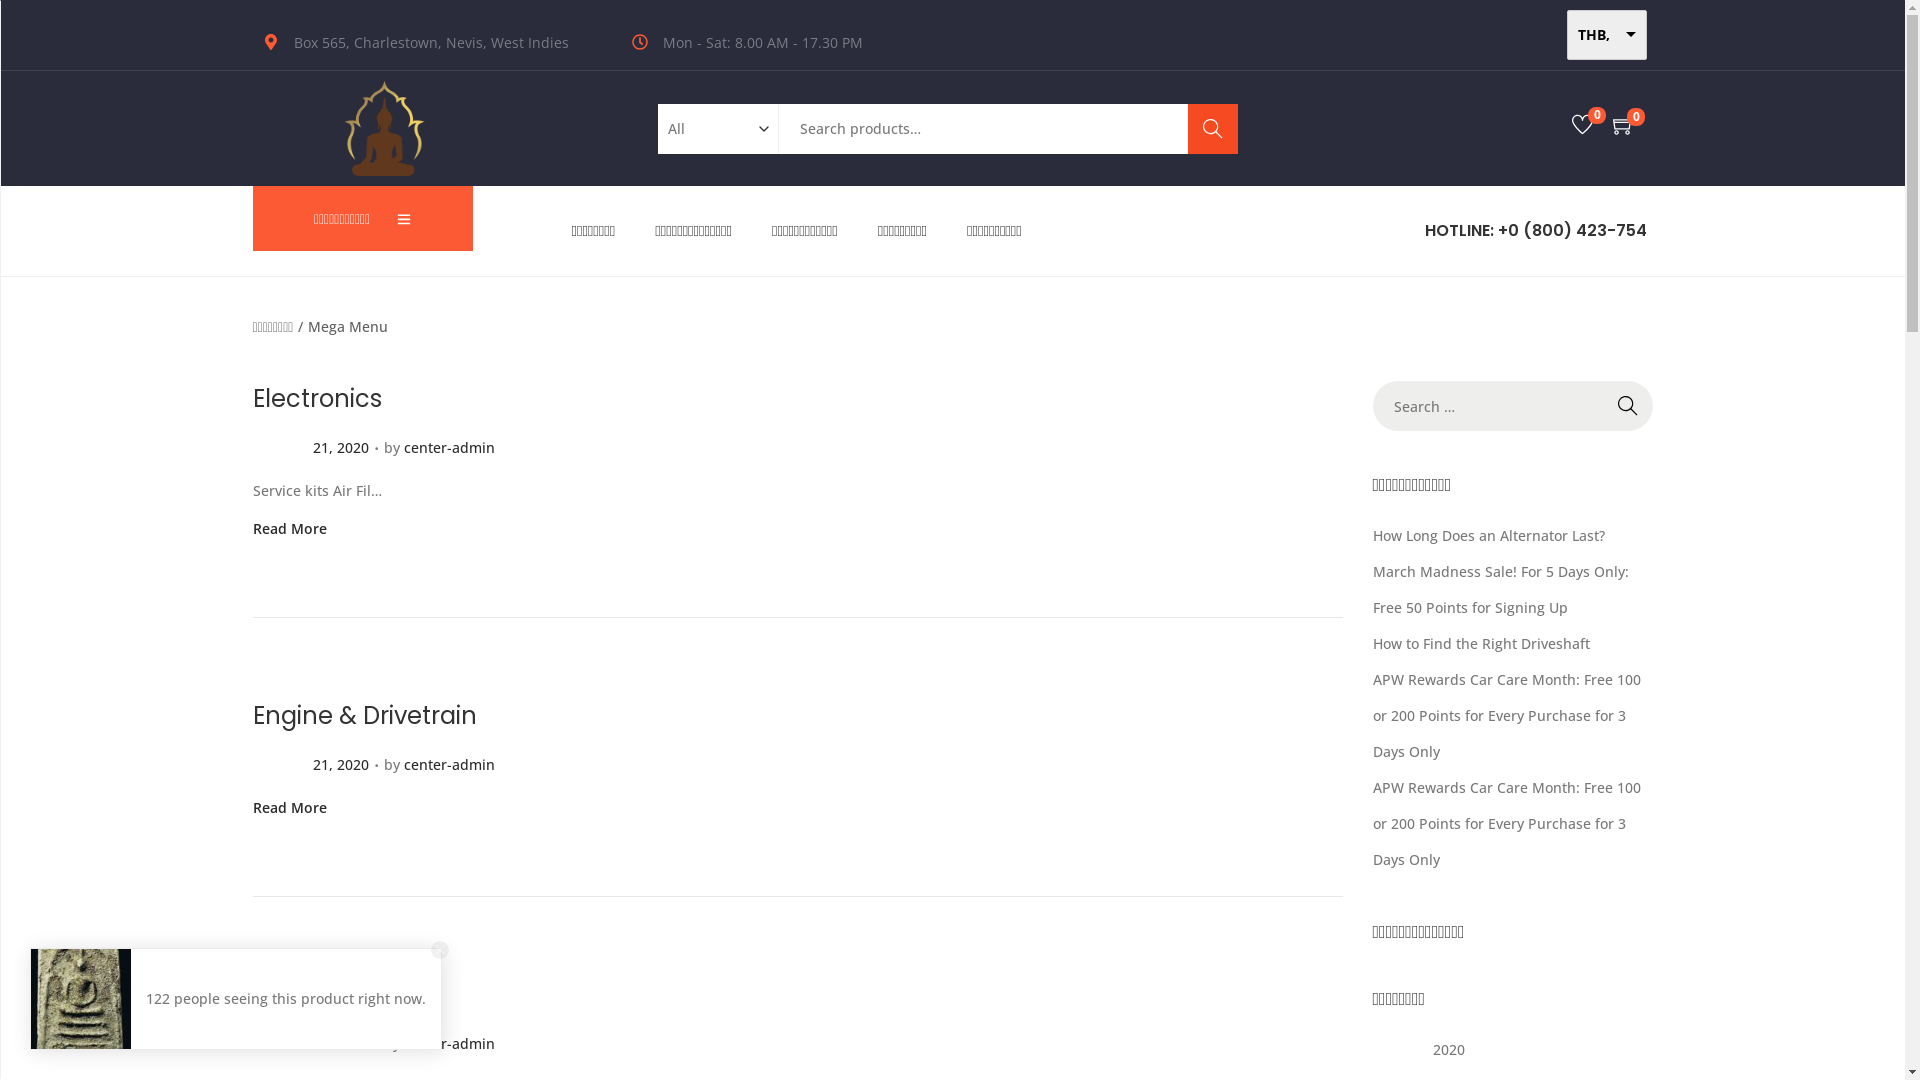  Describe the element at coordinates (450, 448) in the screenshot. I see `center-admin` at that location.